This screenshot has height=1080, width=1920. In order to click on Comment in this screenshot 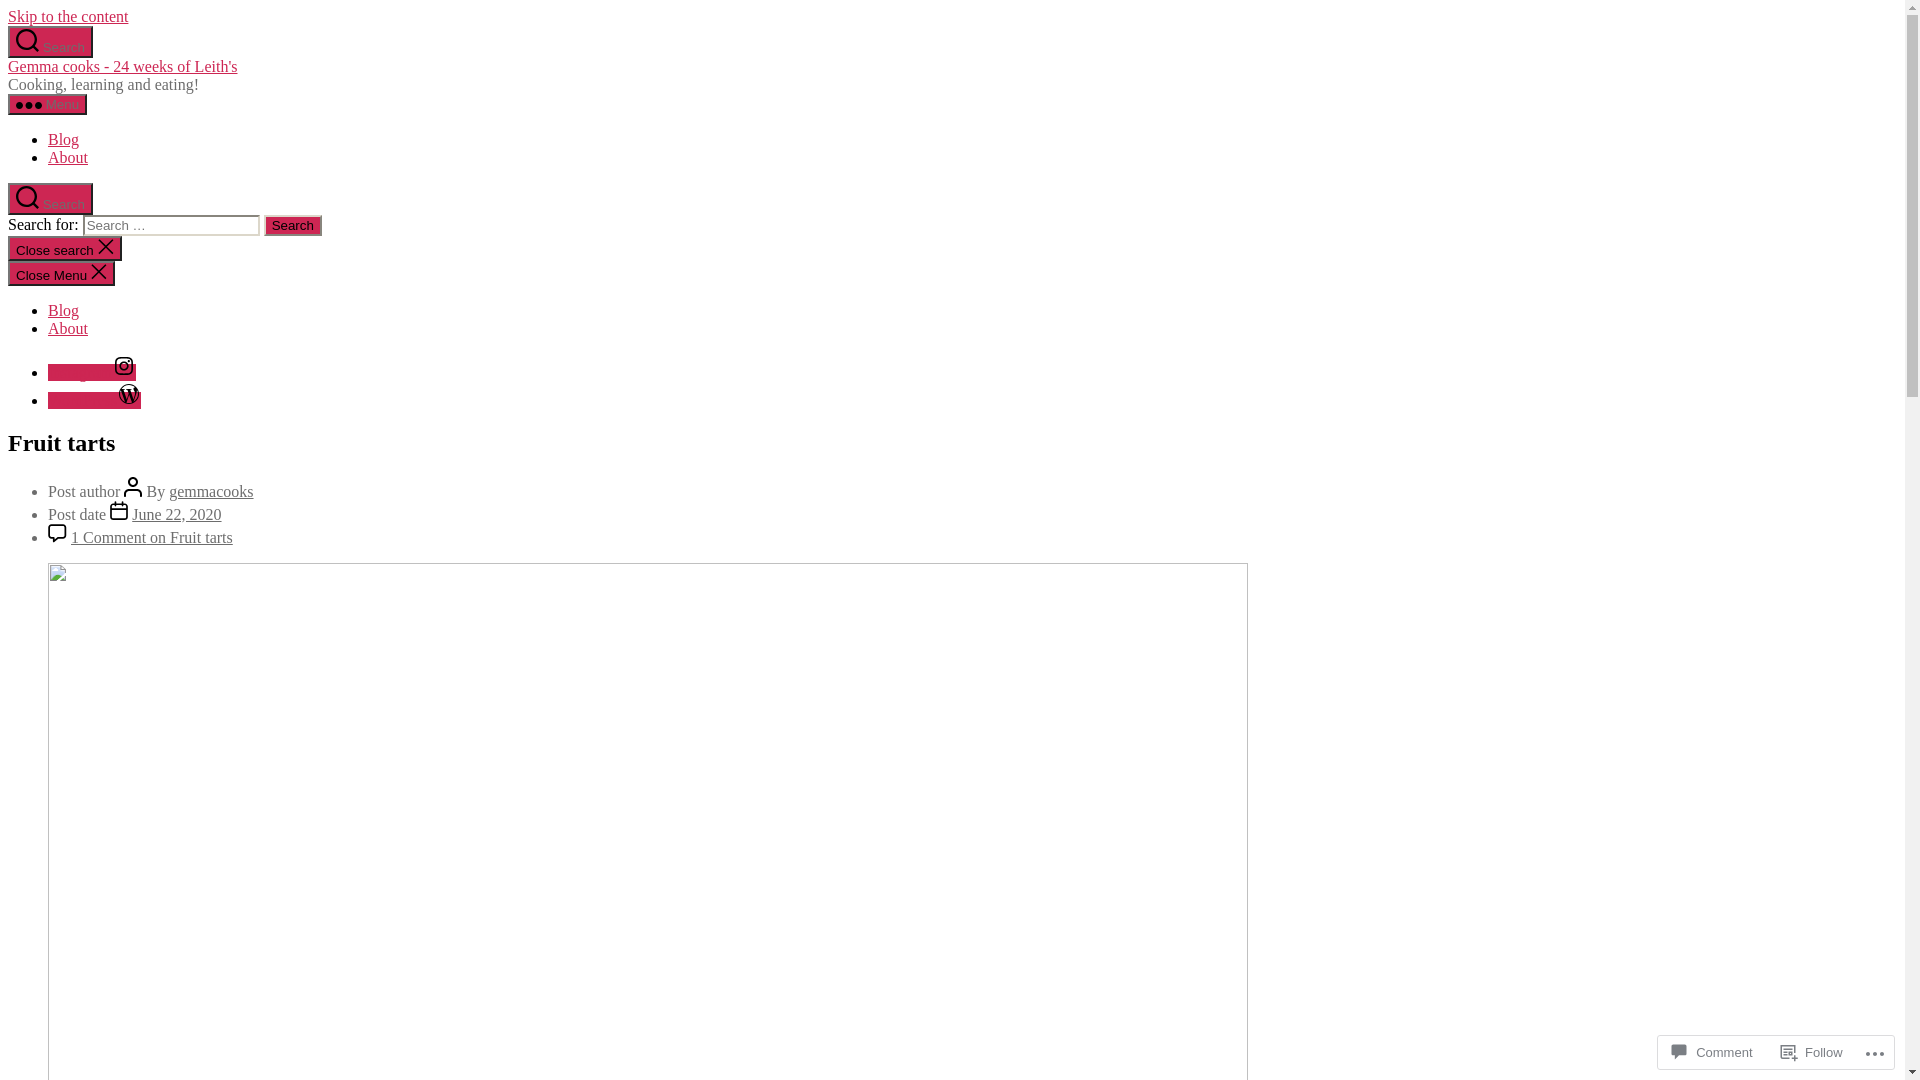, I will do `click(1712, 1052)`.